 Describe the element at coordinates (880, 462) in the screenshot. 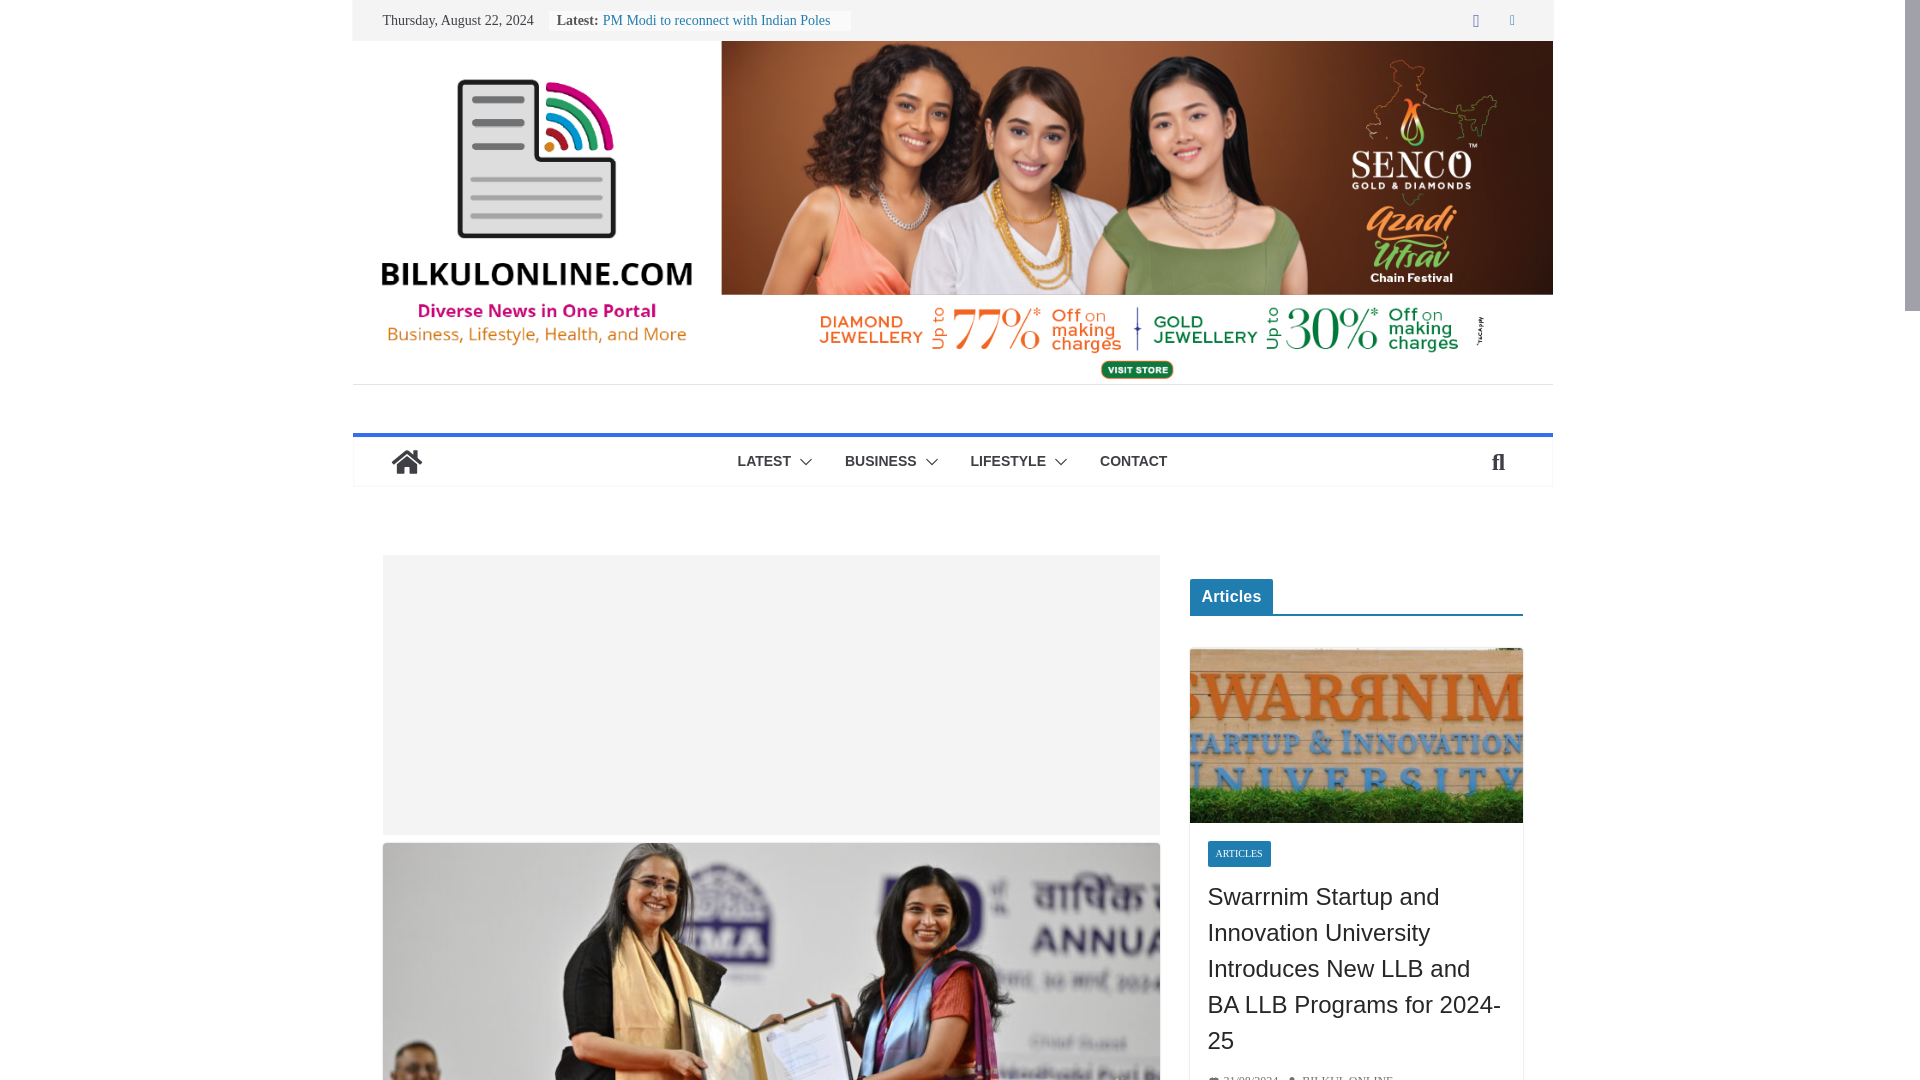

I see `BUSINESS` at that location.